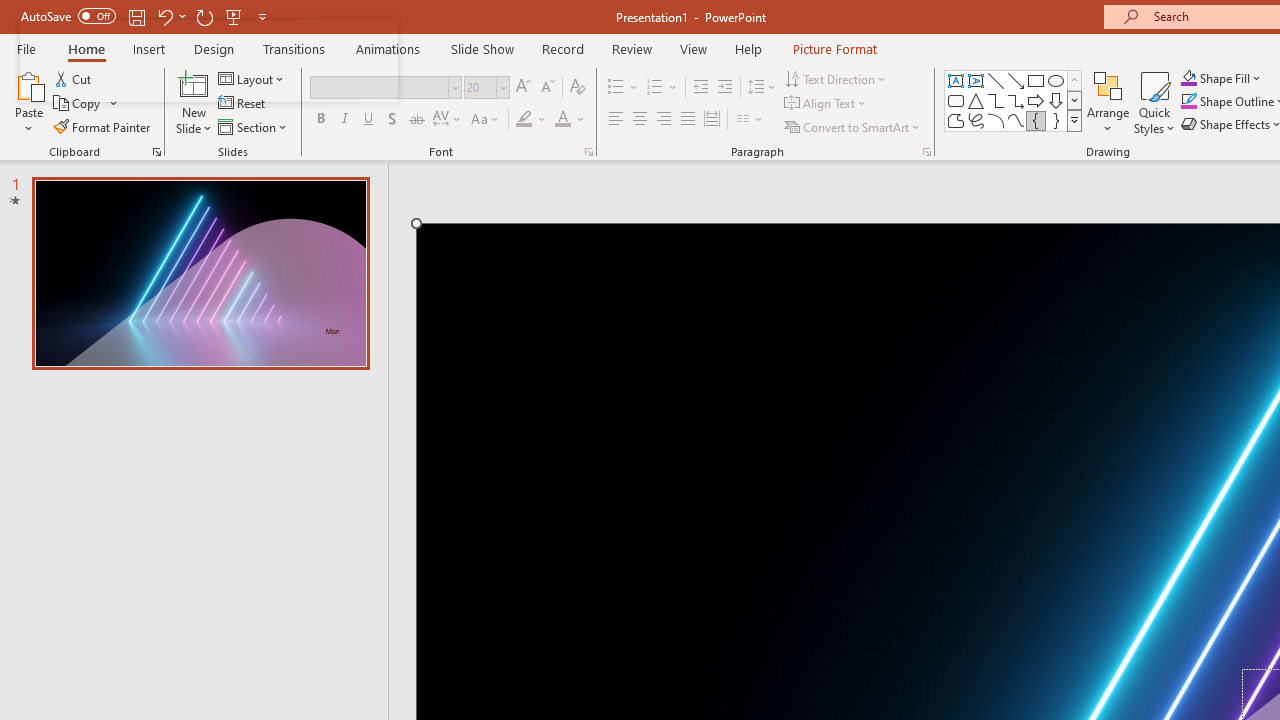  What do you see at coordinates (1036, 100) in the screenshot?
I see `Arrow: Right` at bounding box center [1036, 100].